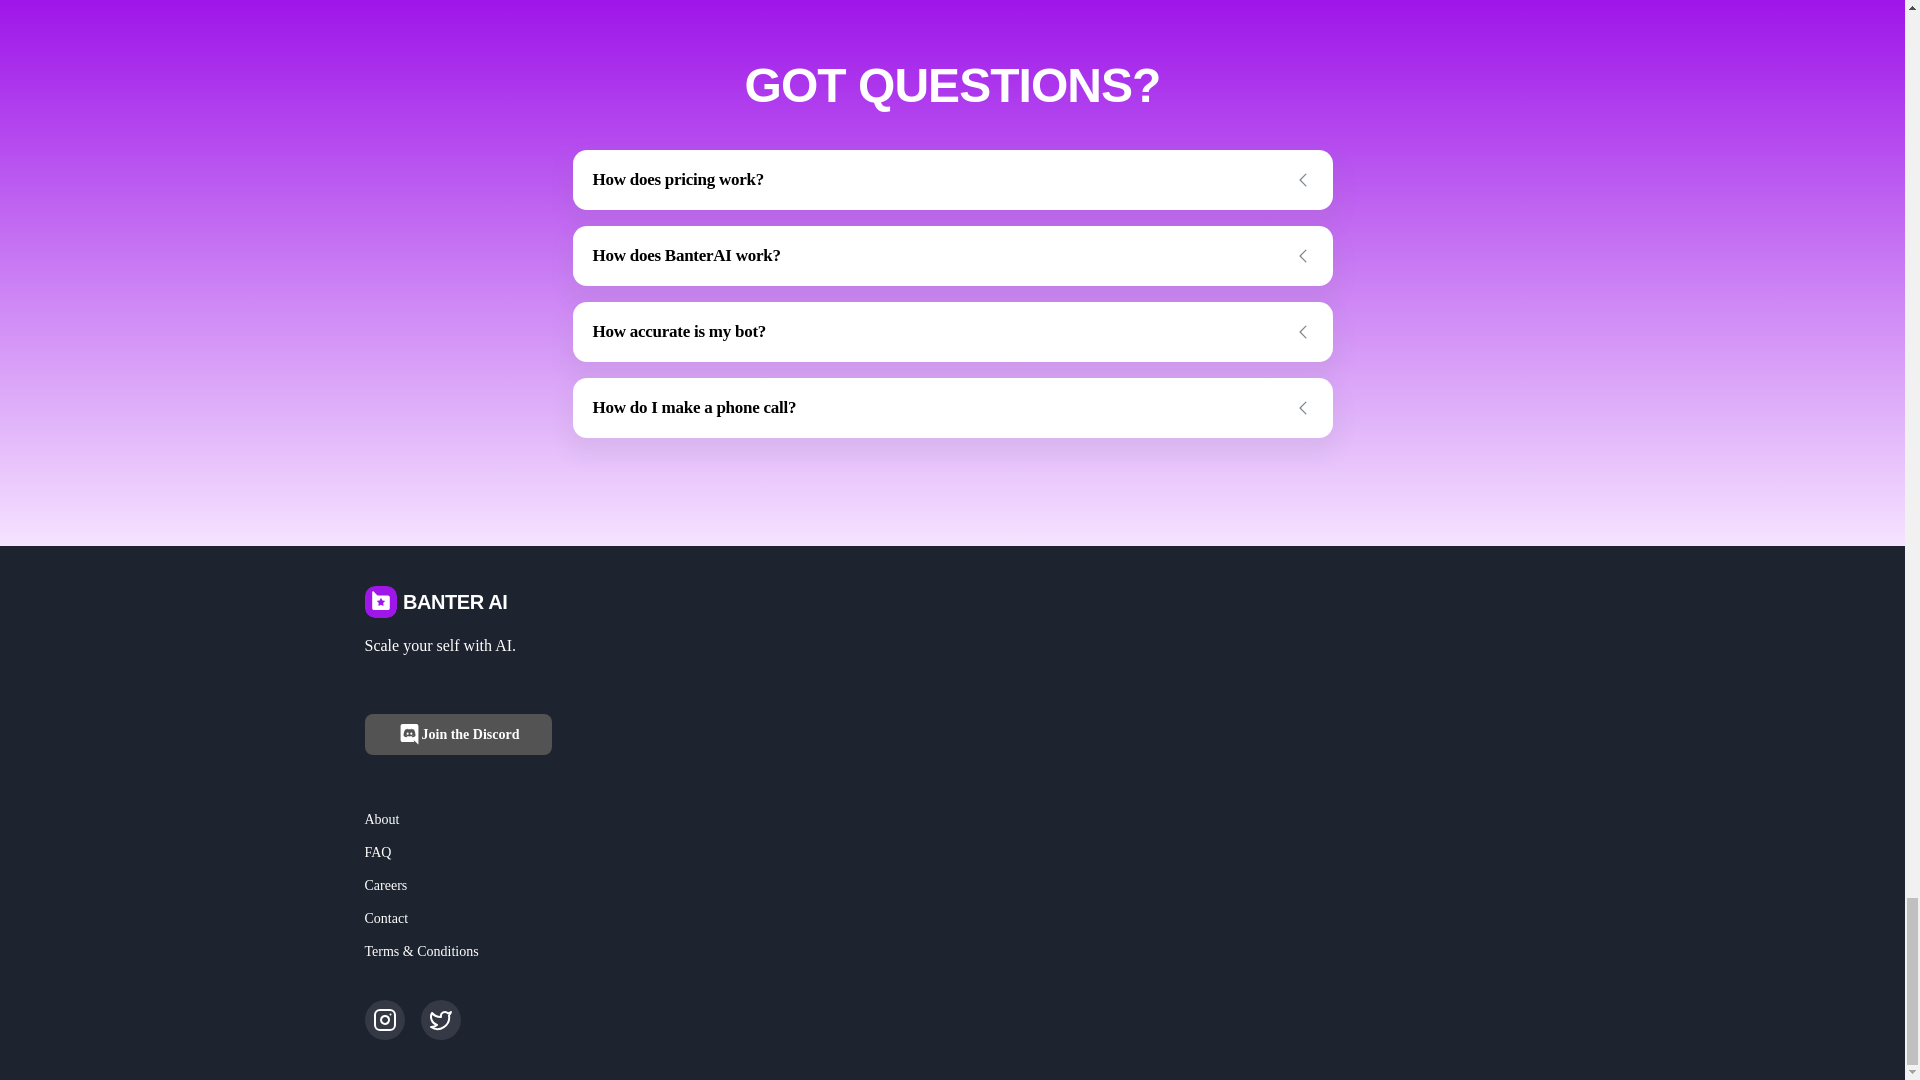 The width and height of the screenshot is (1920, 1080). I want to click on FAQ, so click(378, 852).